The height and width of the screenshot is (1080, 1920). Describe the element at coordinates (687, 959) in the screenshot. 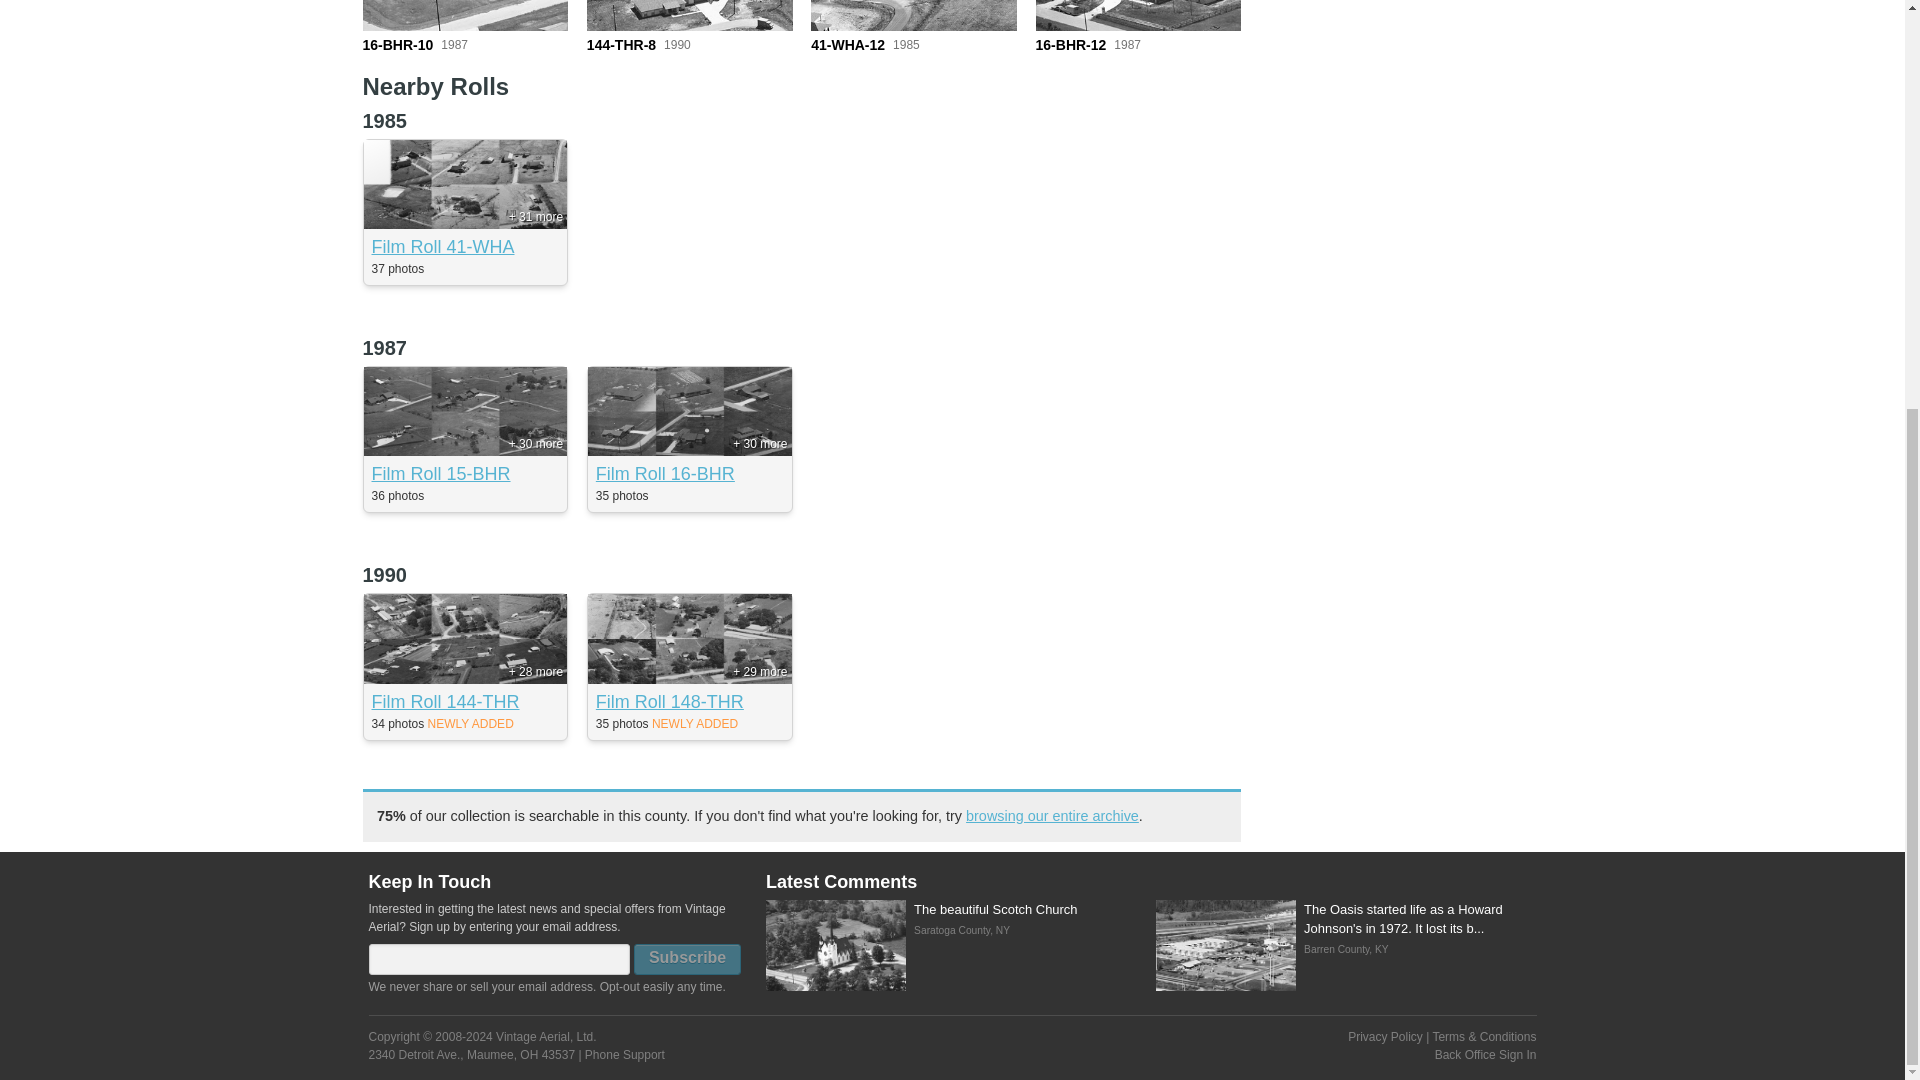

I see `Subscribe` at that location.